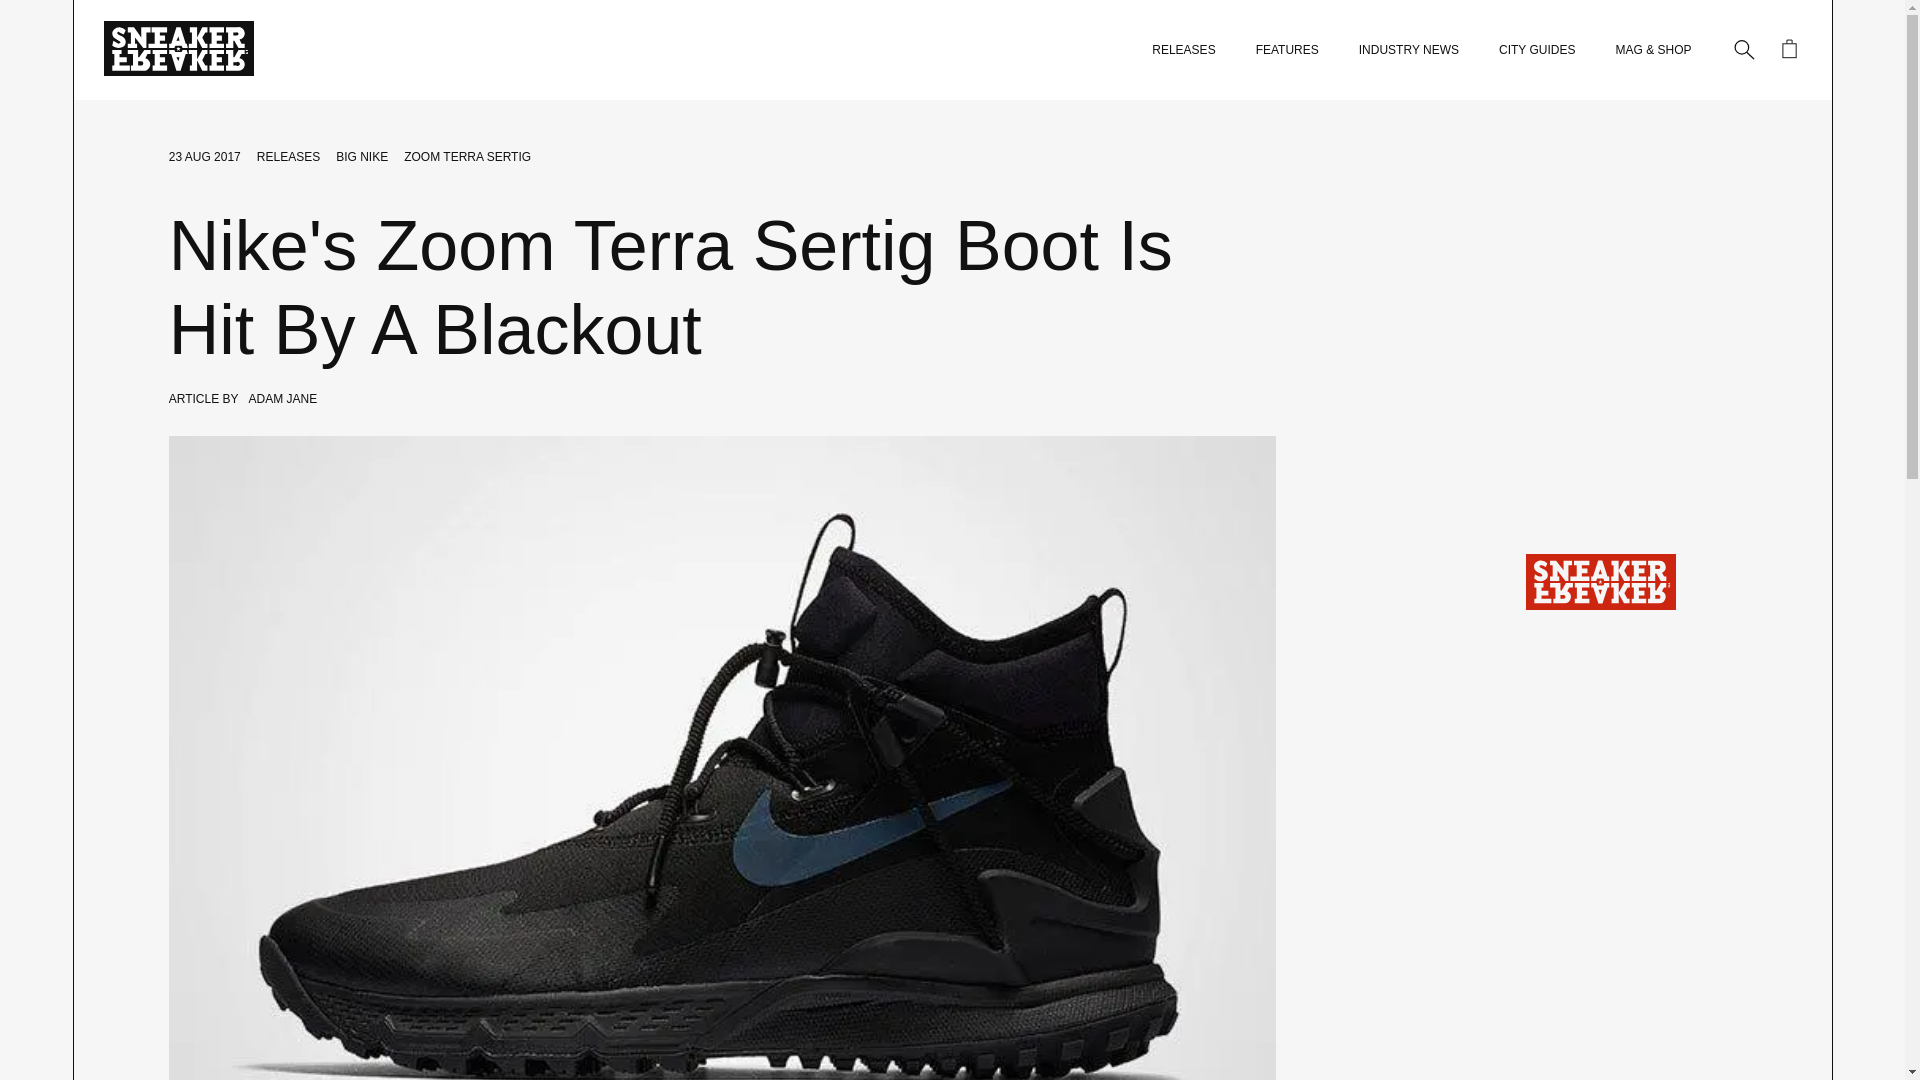 The width and height of the screenshot is (1920, 1080). I want to click on CITY GUIDES, so click(1536, 50).